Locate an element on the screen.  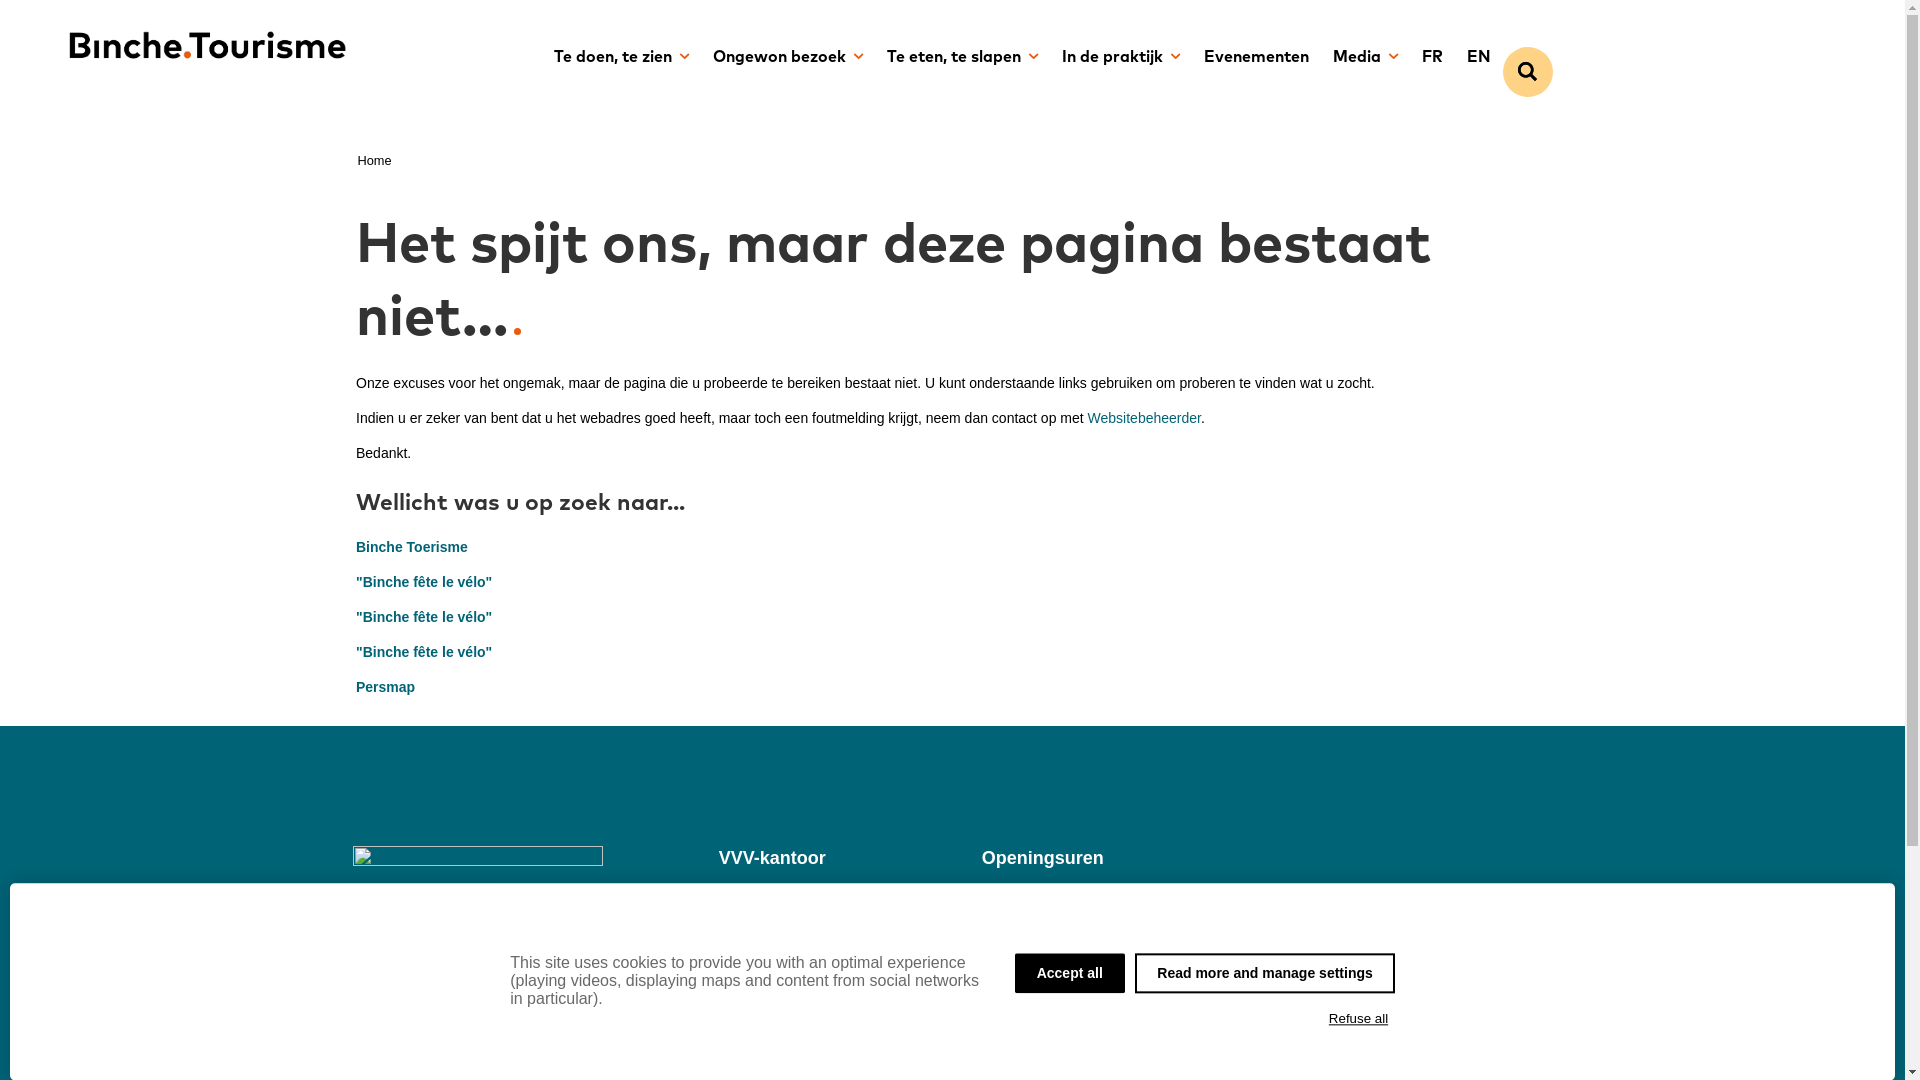
In de praktijk is located at coordinates (1121, 58).